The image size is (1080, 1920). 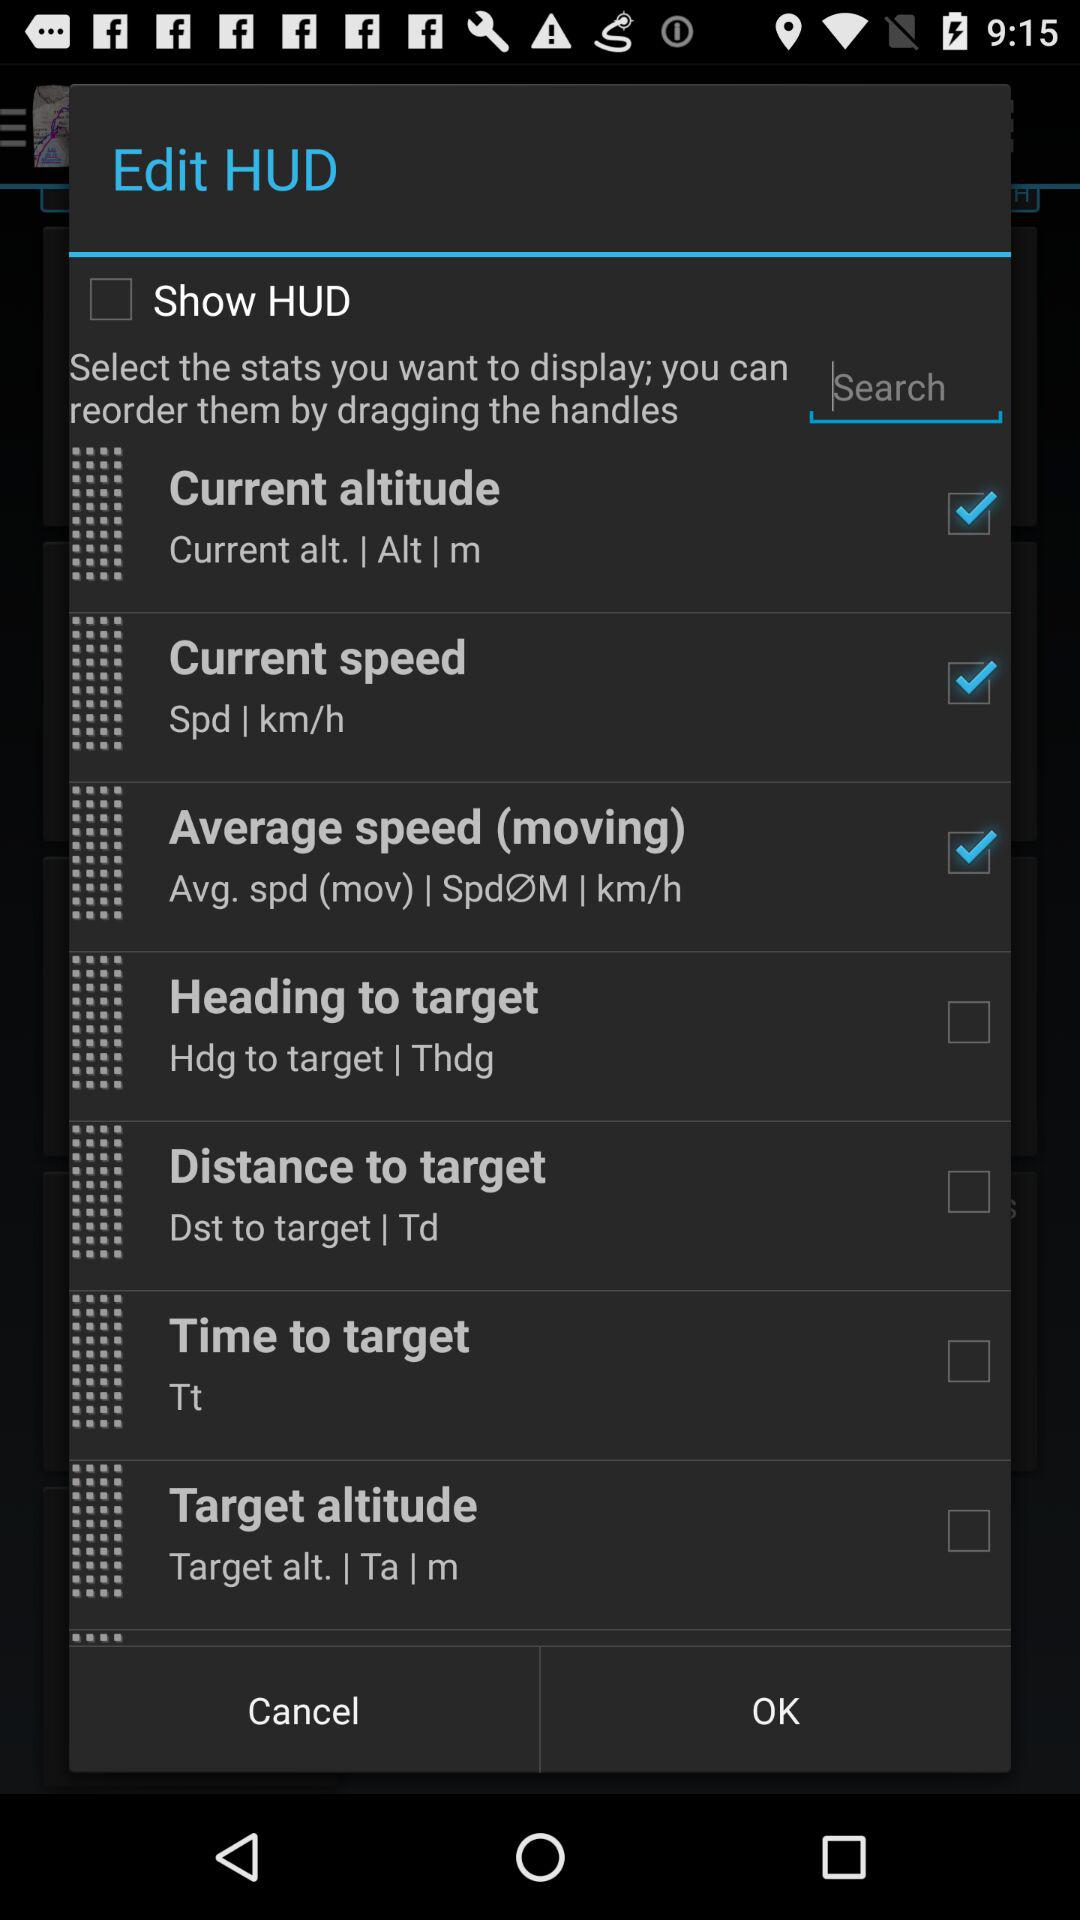 What do you see at coordinates (540, 299) in the screenshot?
I see `swipe until show hud` at bounding box center [540, 299].